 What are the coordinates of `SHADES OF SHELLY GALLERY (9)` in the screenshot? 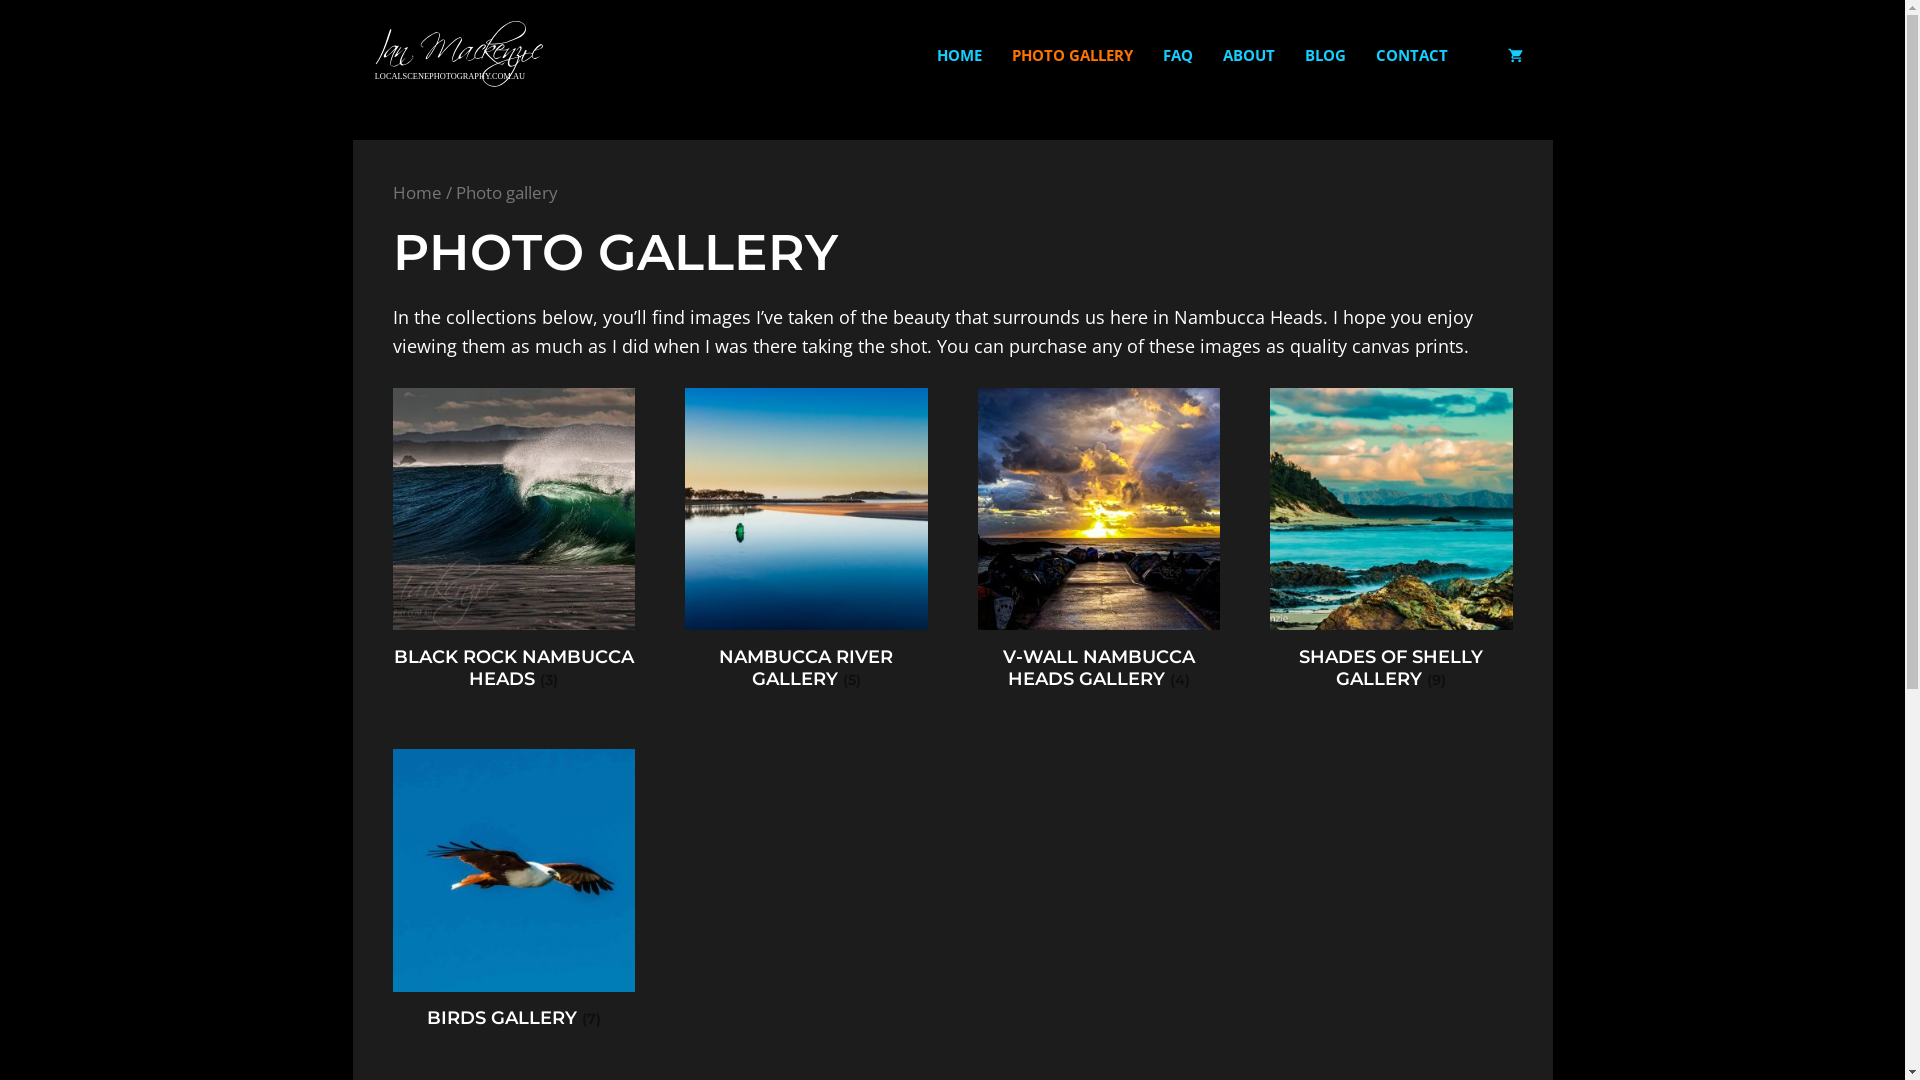 It's located at (1392, 544).